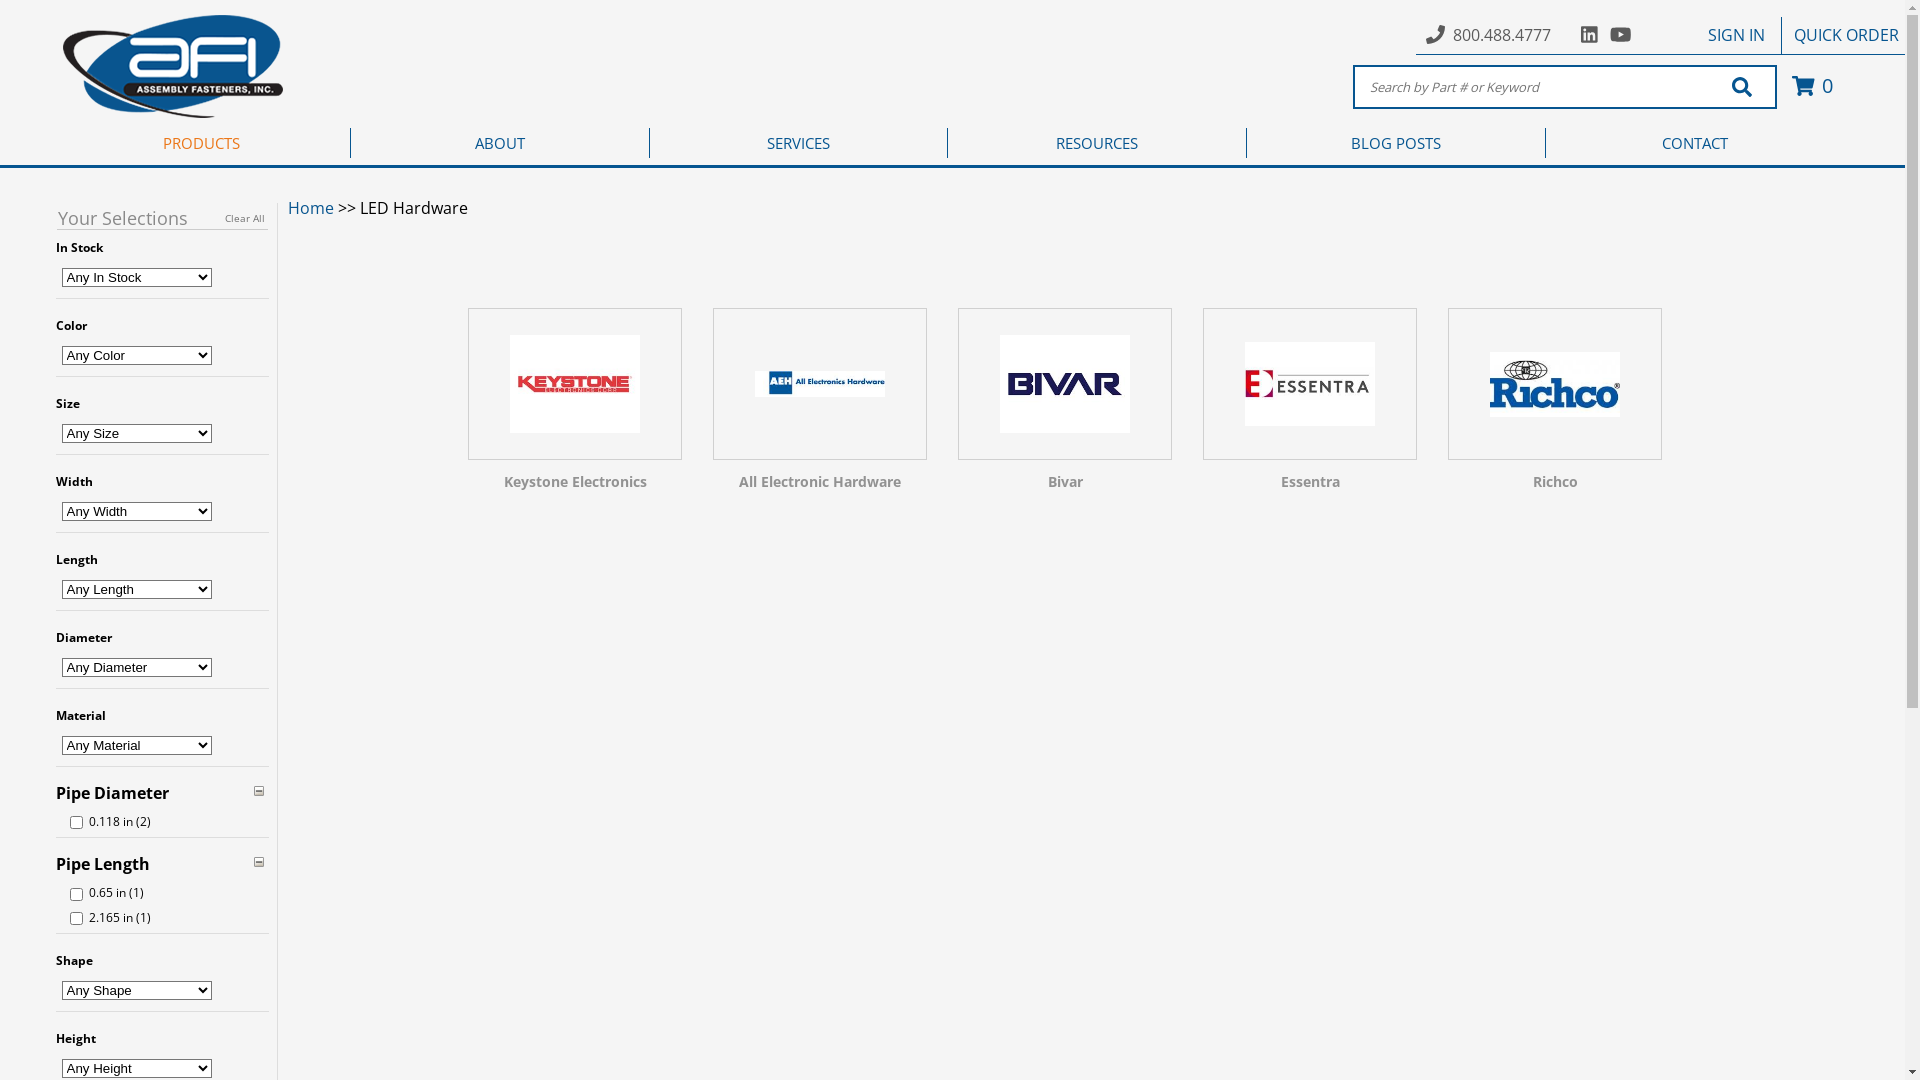 The image size is (1920, 1080). I want to click on All Electronic Hardware, so click(820, 406).